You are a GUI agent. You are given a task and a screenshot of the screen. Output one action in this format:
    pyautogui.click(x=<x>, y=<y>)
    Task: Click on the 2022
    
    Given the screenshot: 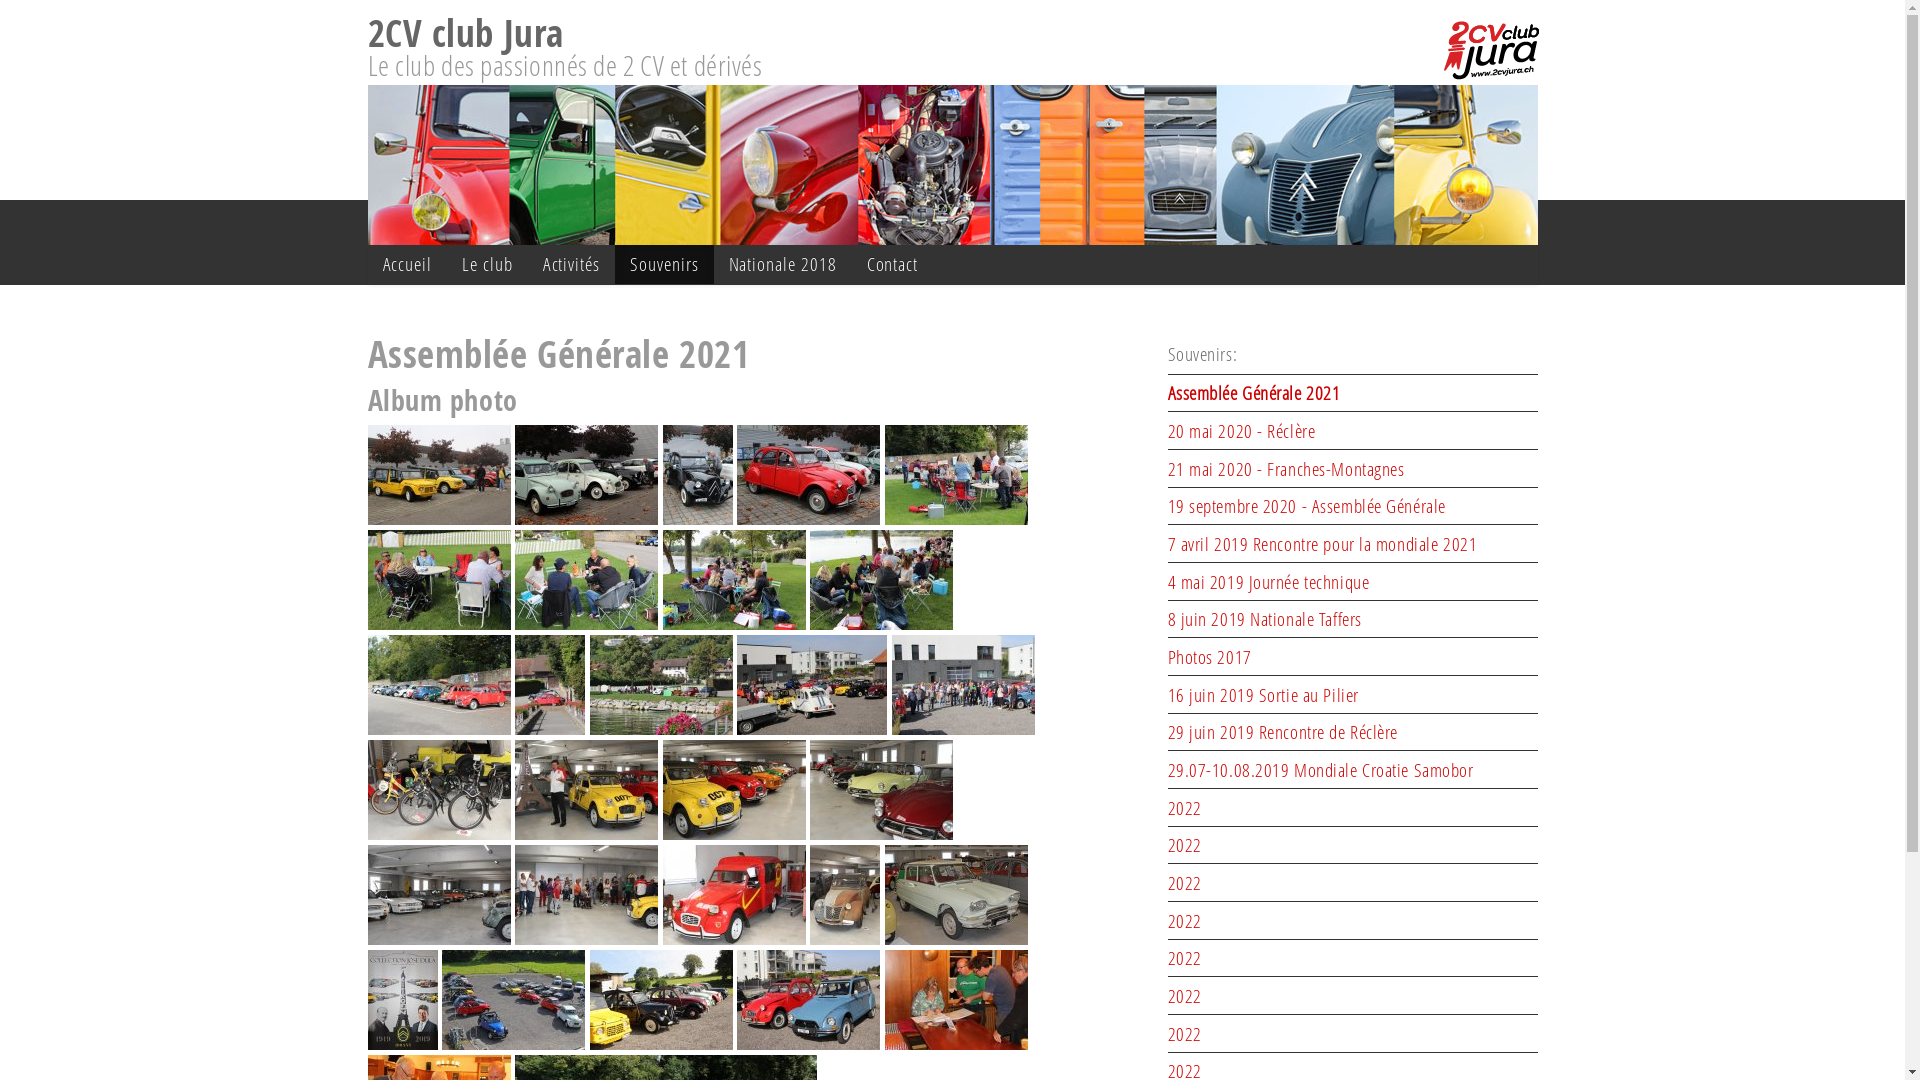 What is the action you would take?
    pyautogui.click(x=1185, y=845)
    